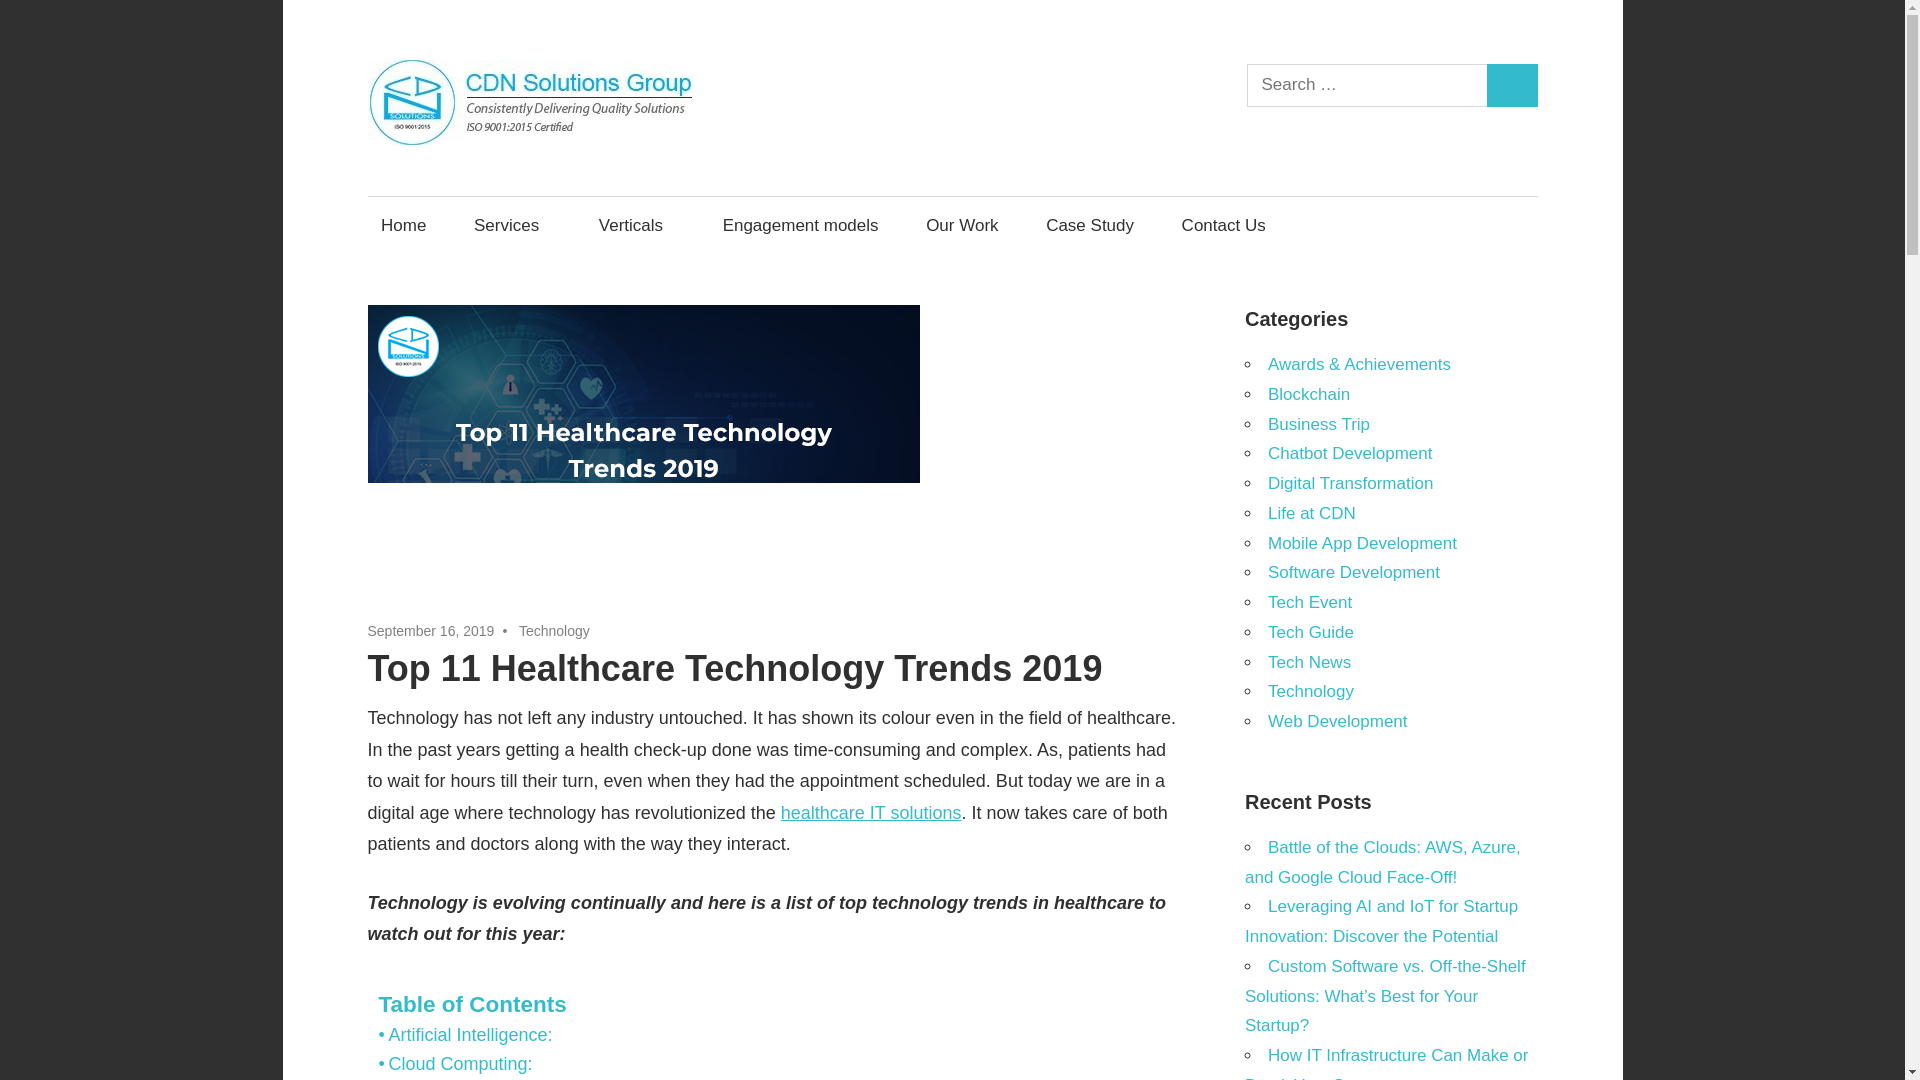  What do you see at coordinates (644, 449) in the screenshot?
I see `Top 11 Healthcare Technology Trends 2019` at bounding box center [644, 449].